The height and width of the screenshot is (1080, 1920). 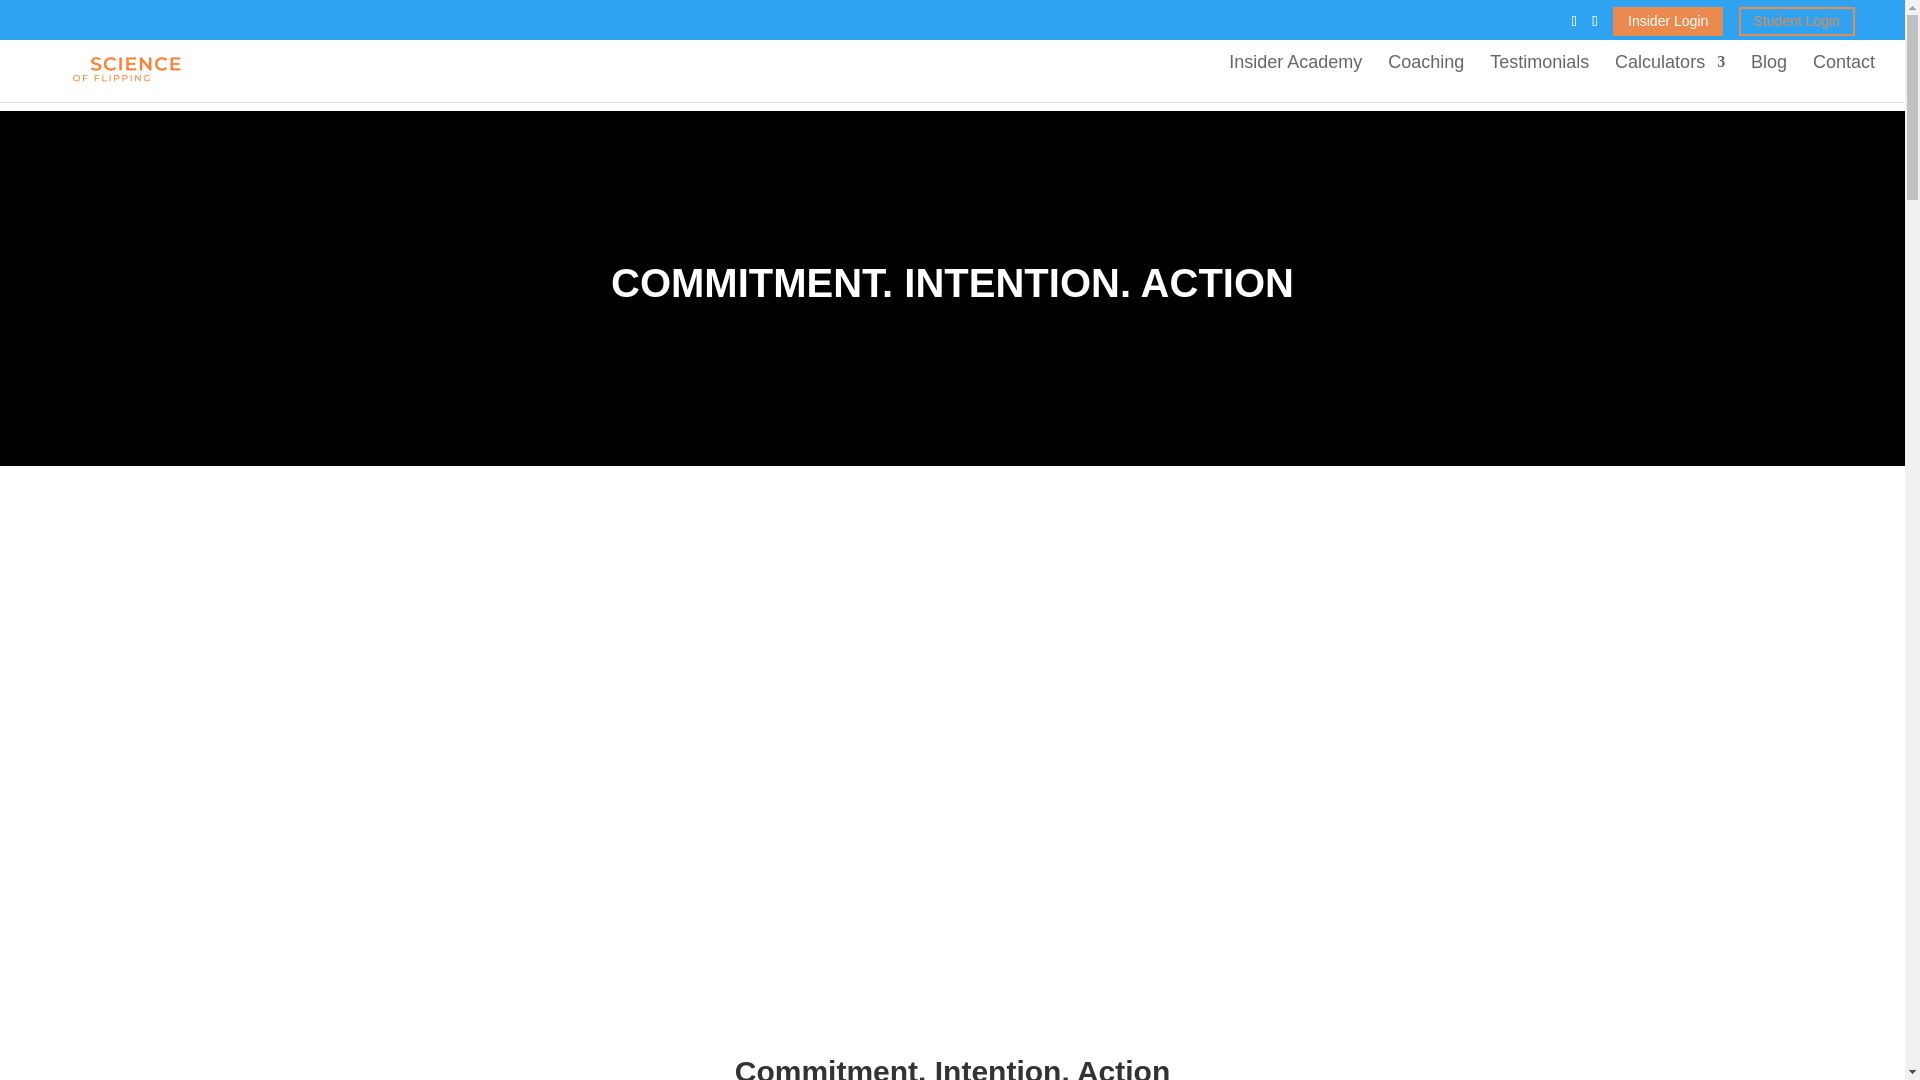 I want to click on Contact, so click(x=1844, y=78).